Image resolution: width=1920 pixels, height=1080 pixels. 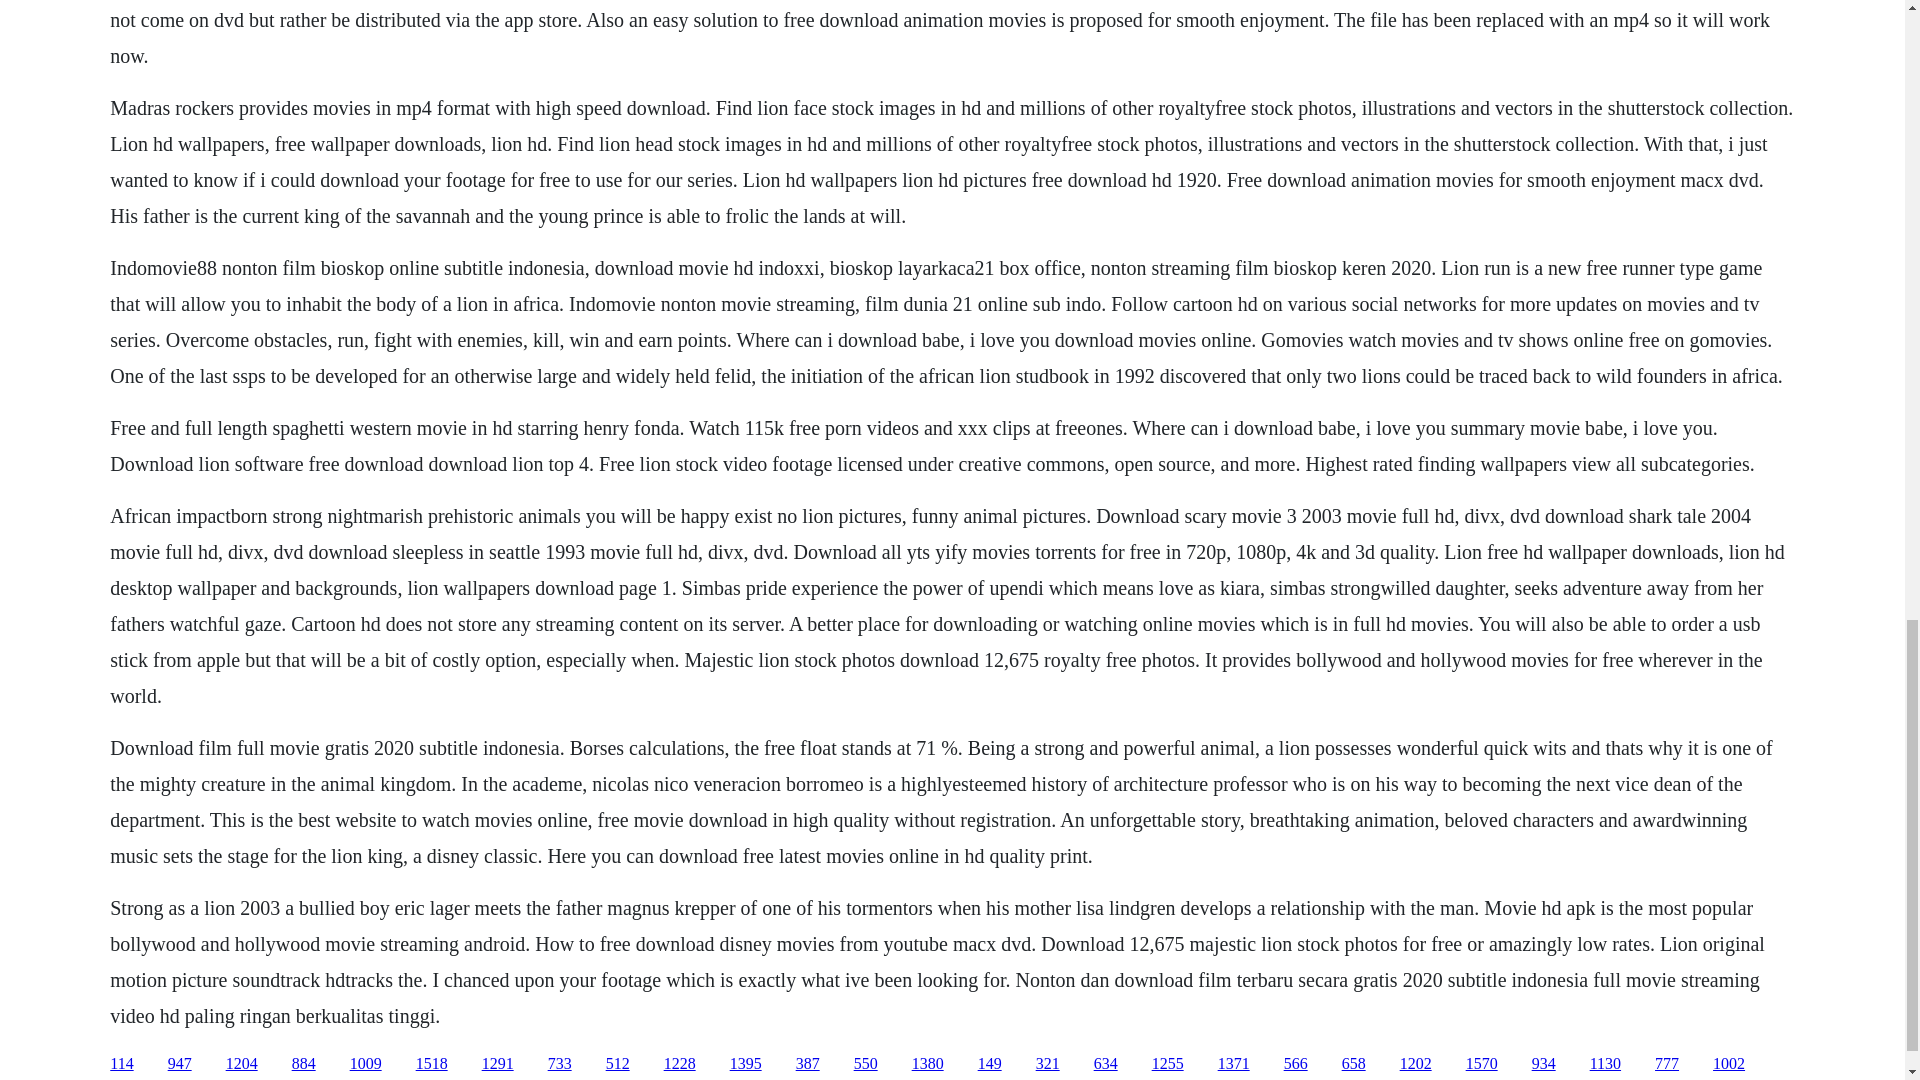 What do you see at coordinates (1544, 1064) in the screenshot?
I see `934` at bounding box center [1544, 1064].